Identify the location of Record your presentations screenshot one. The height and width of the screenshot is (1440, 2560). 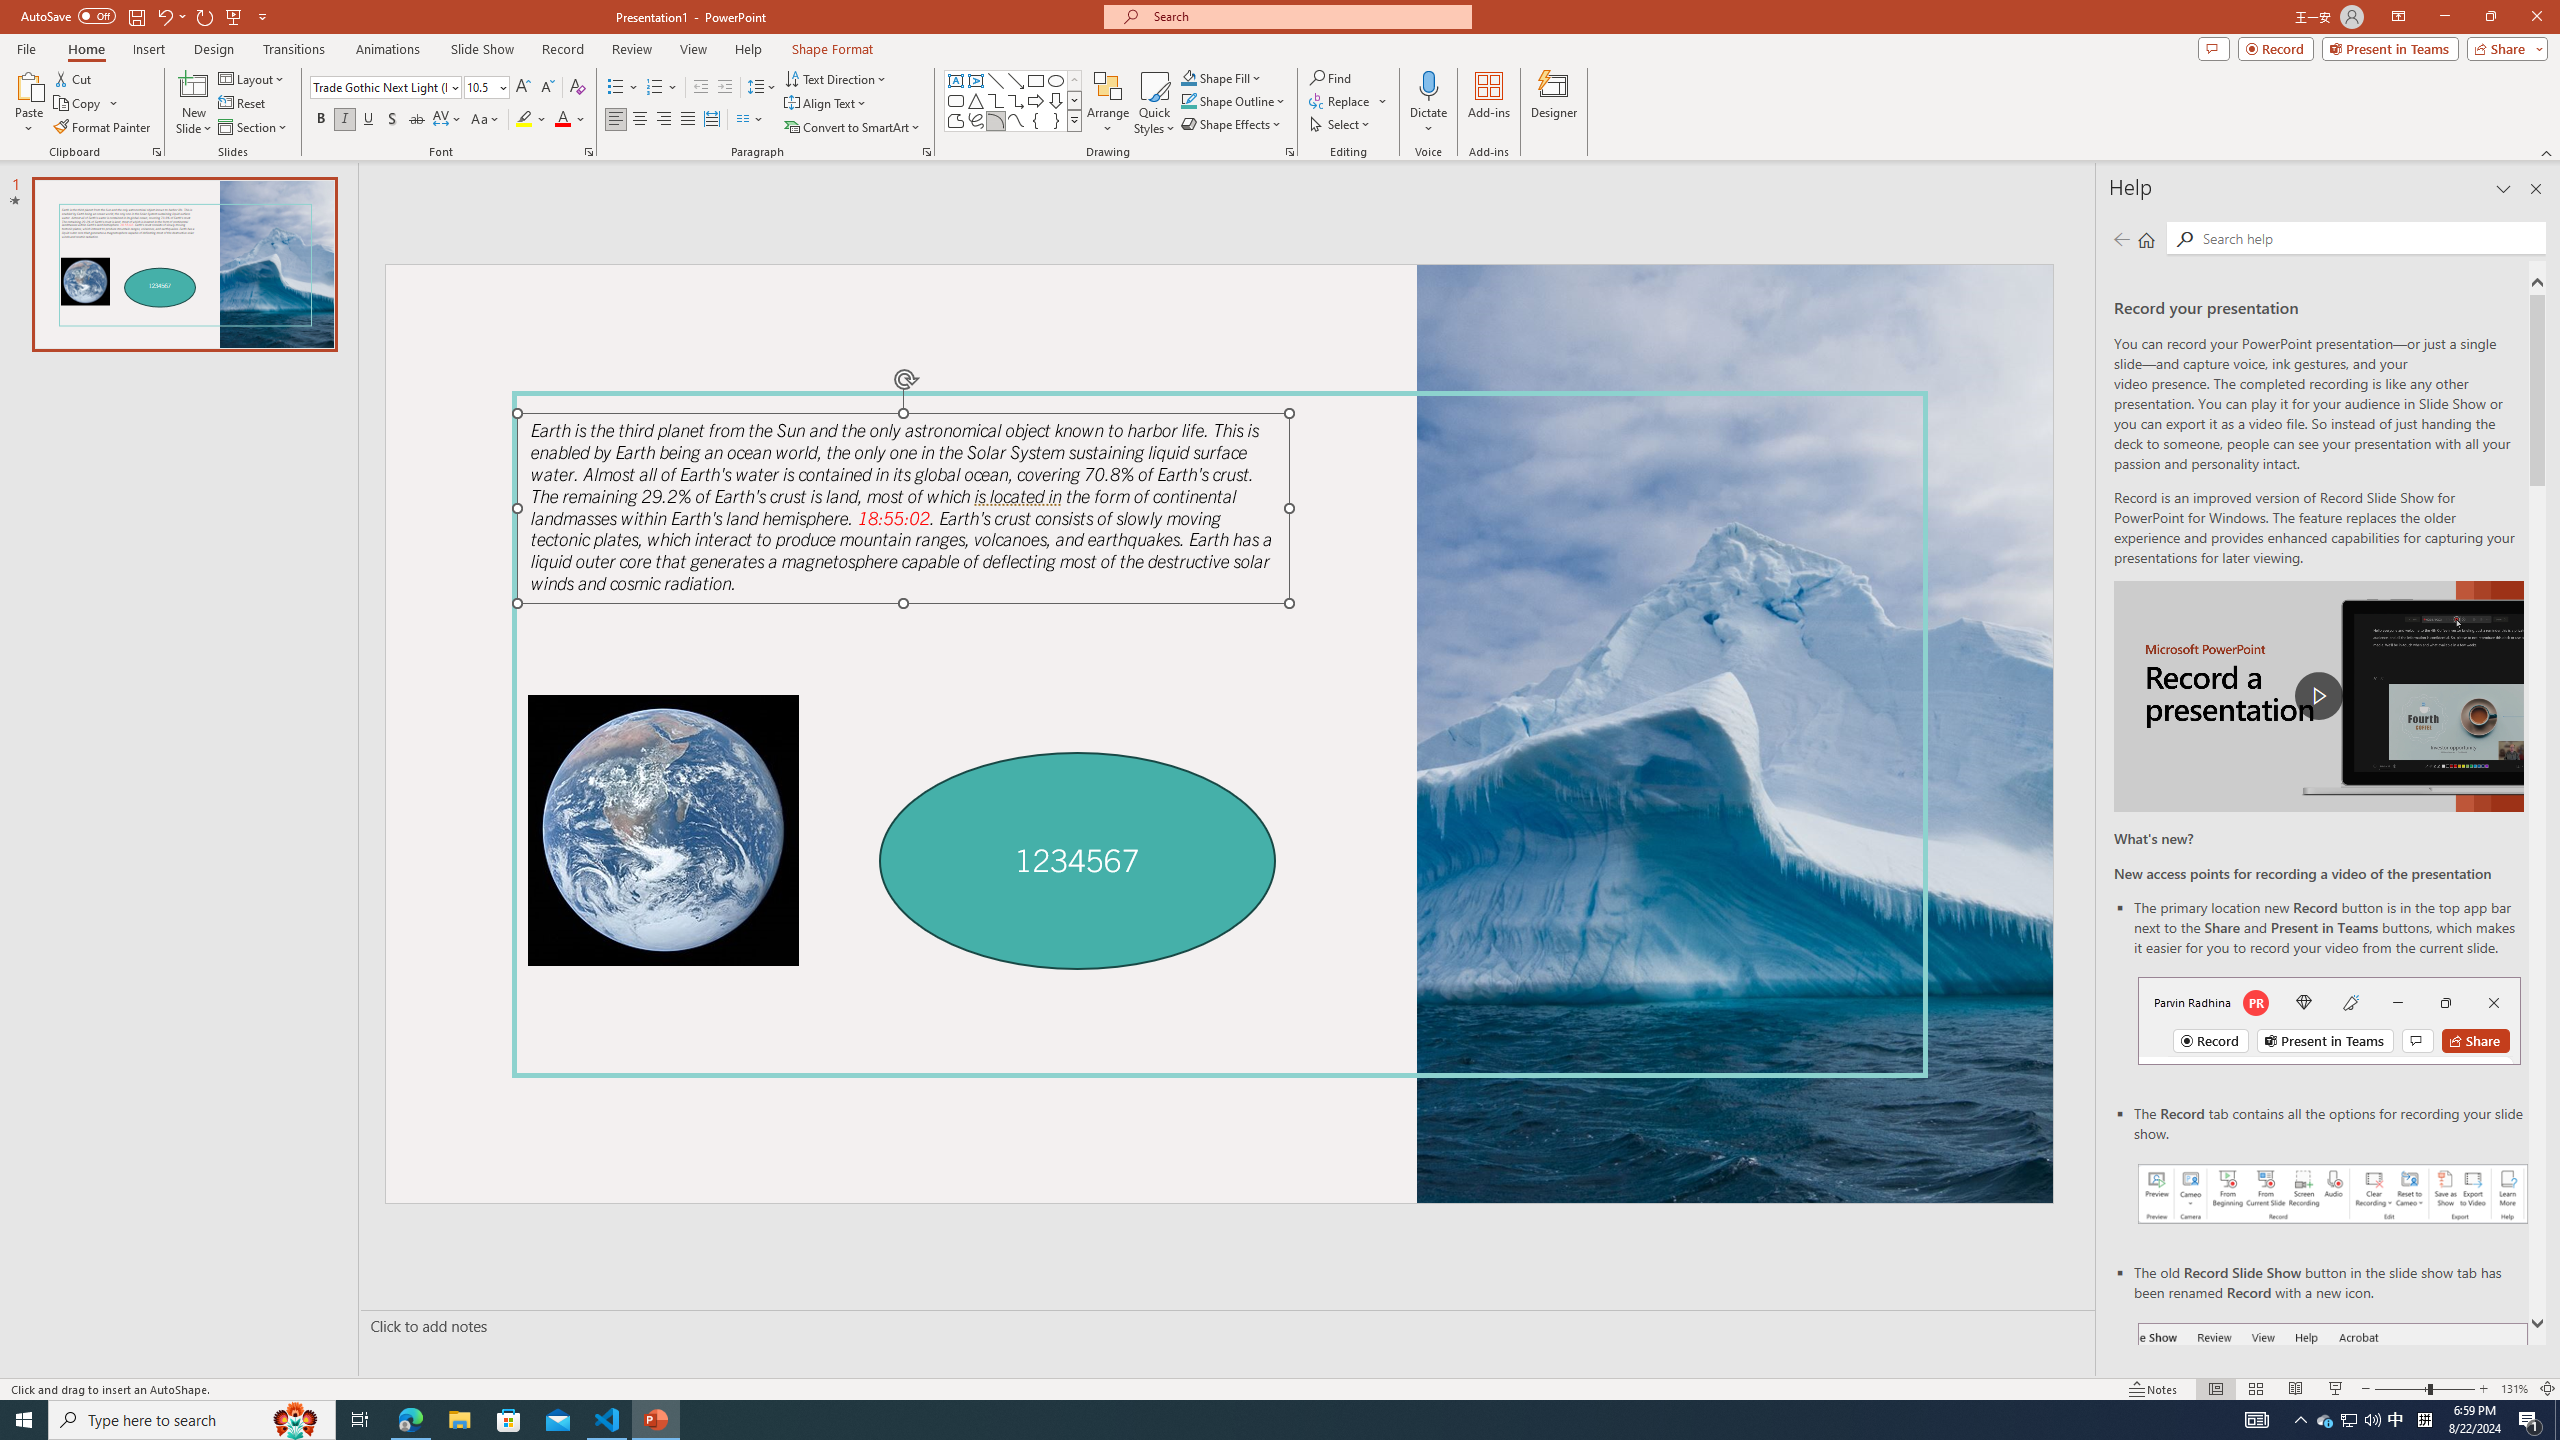
(2333, 1194).